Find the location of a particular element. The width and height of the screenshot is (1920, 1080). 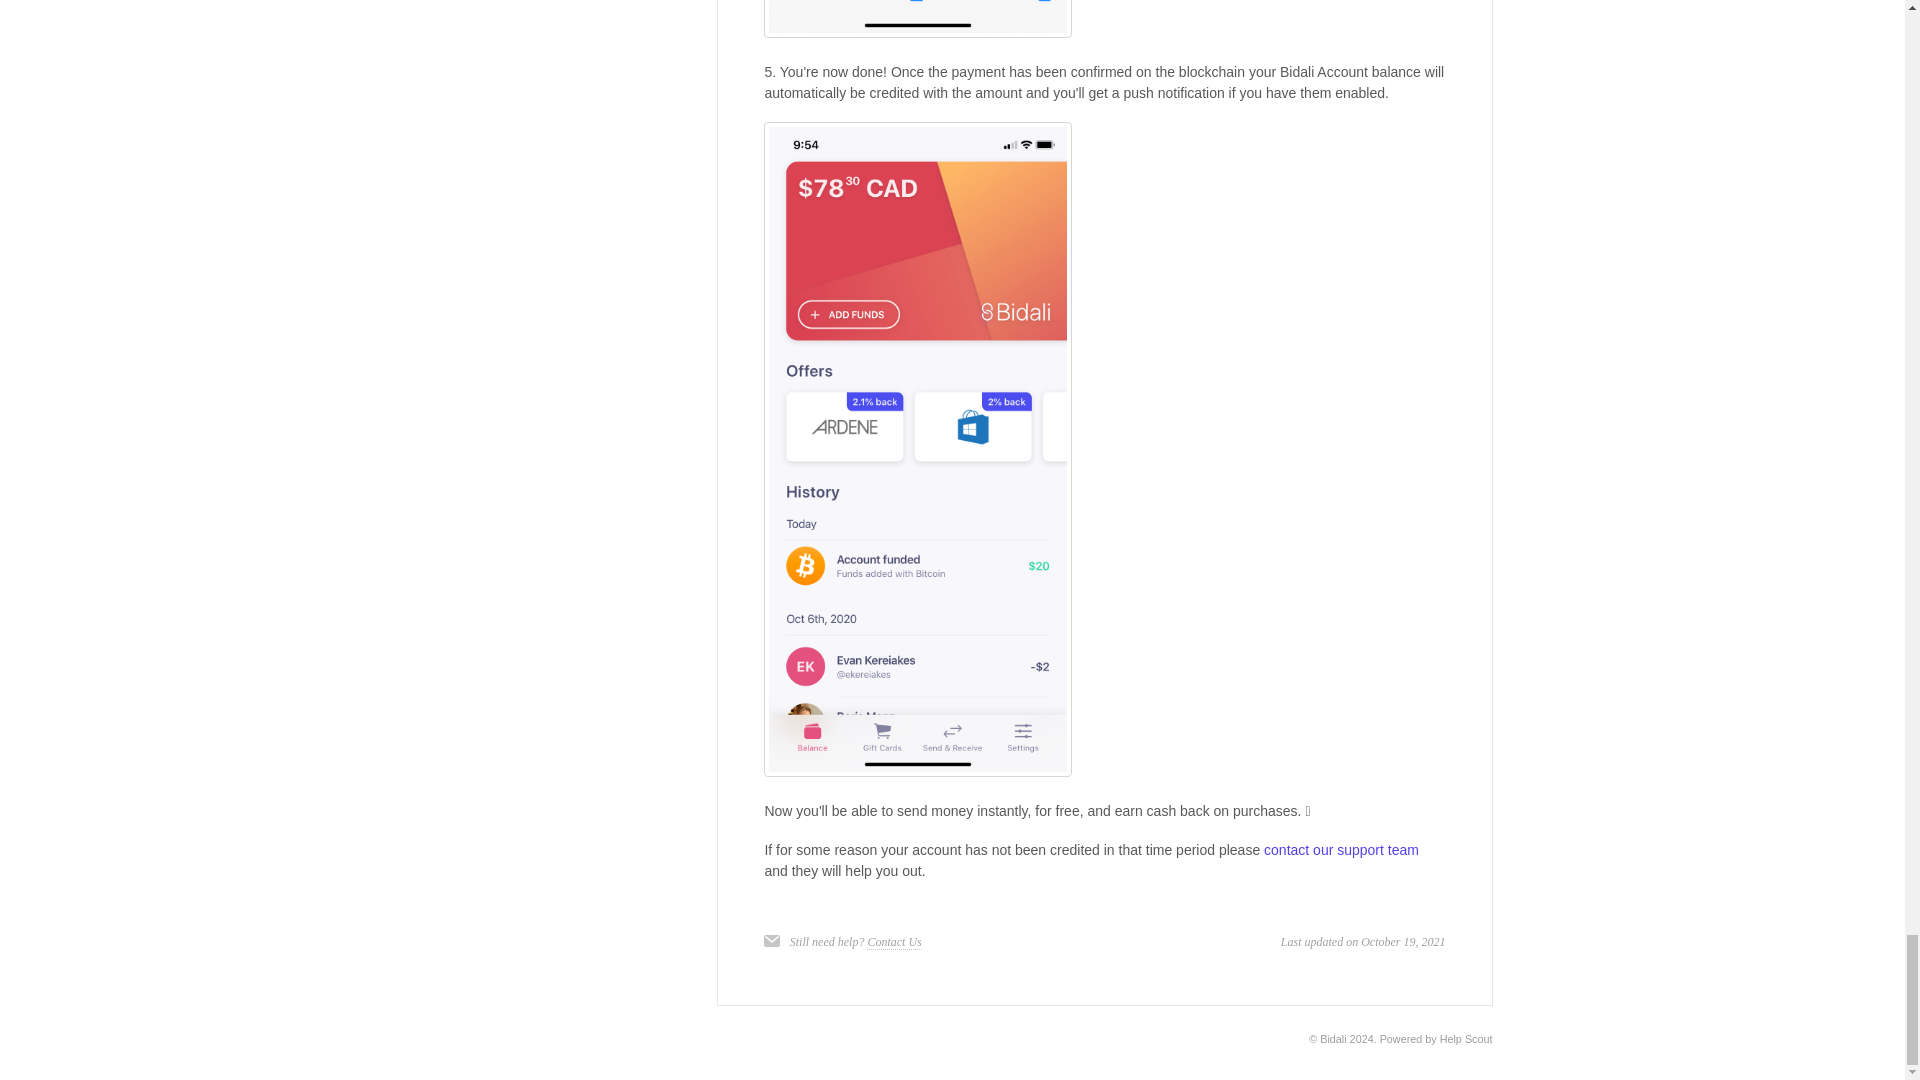

contact our support team is located at coordinates (1340, 850).